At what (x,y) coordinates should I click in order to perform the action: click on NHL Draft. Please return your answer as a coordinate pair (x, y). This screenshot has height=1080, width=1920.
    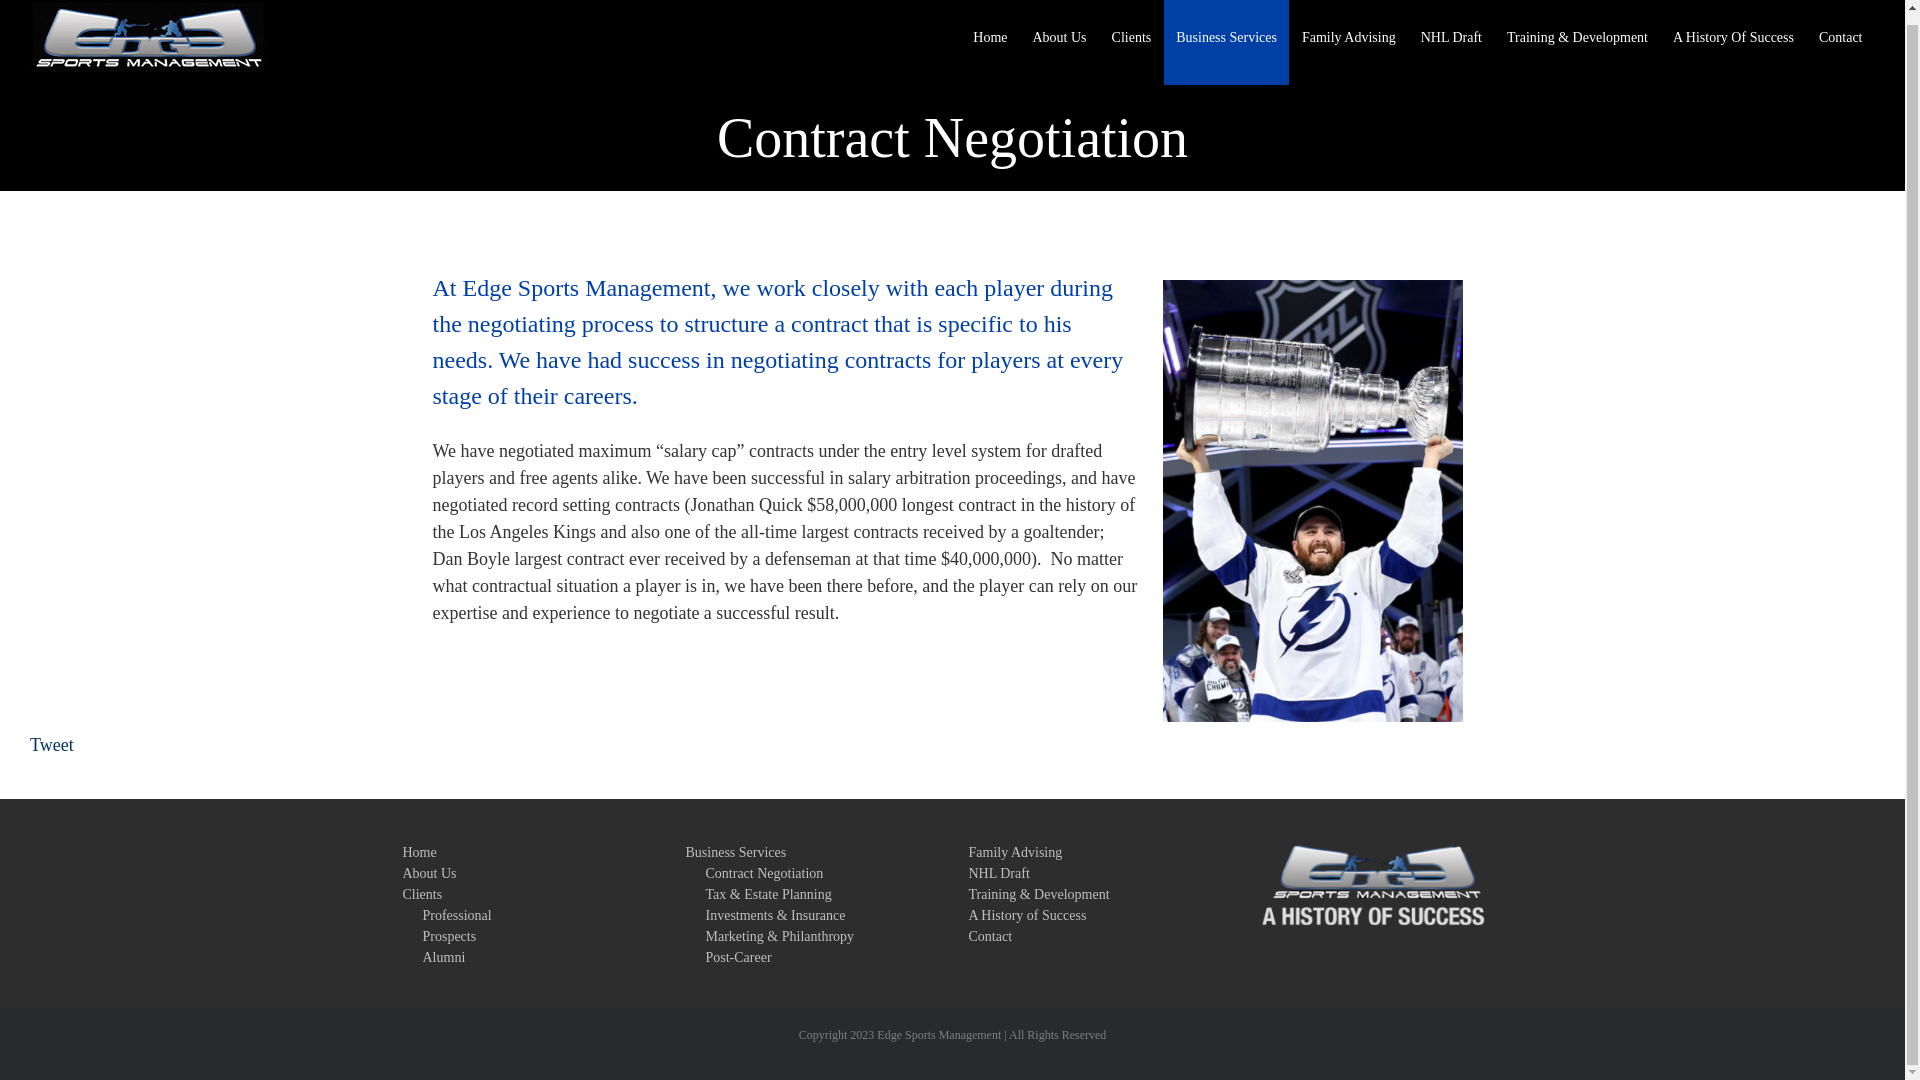
    Looking at the image, I should click on (1450, 42).